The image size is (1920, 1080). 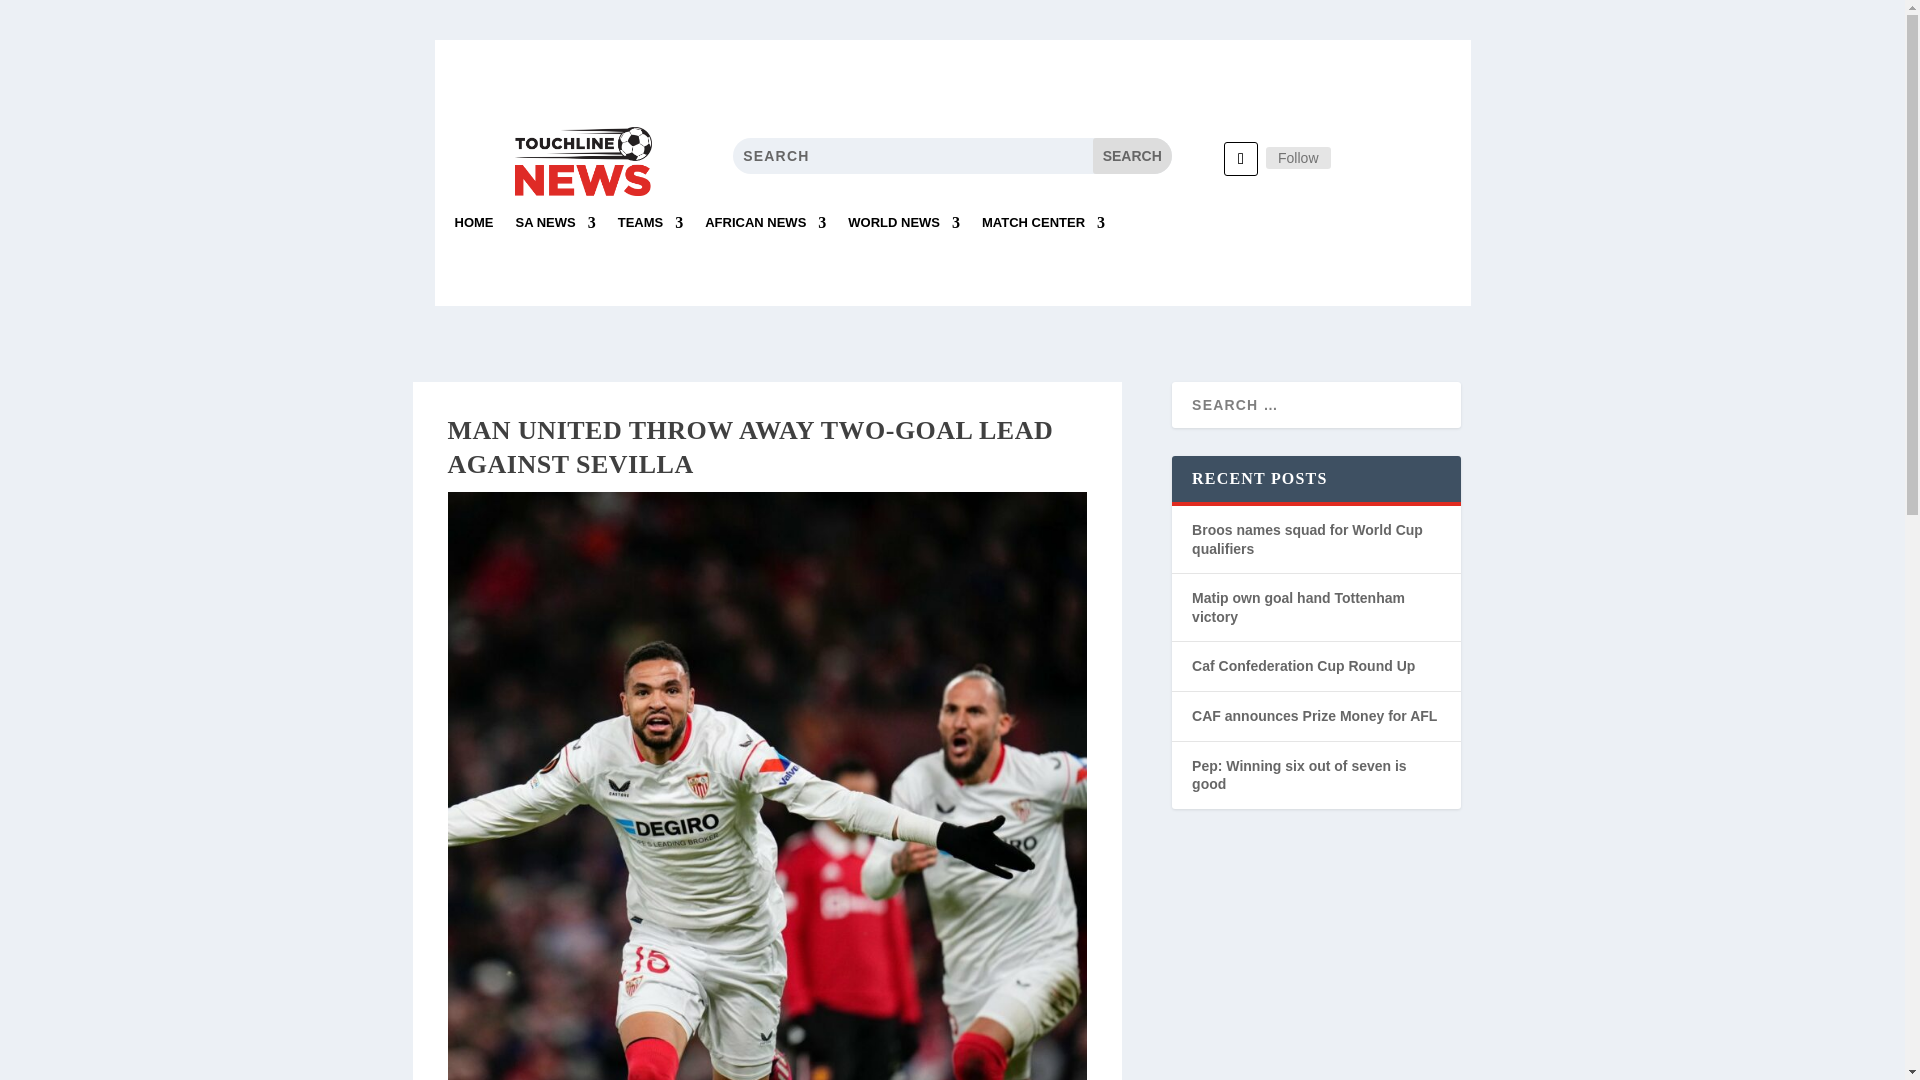 What do you see at coordinates (650, 230) in the screenshot?
I see `TEAMS` at bounding box center [650, 230].